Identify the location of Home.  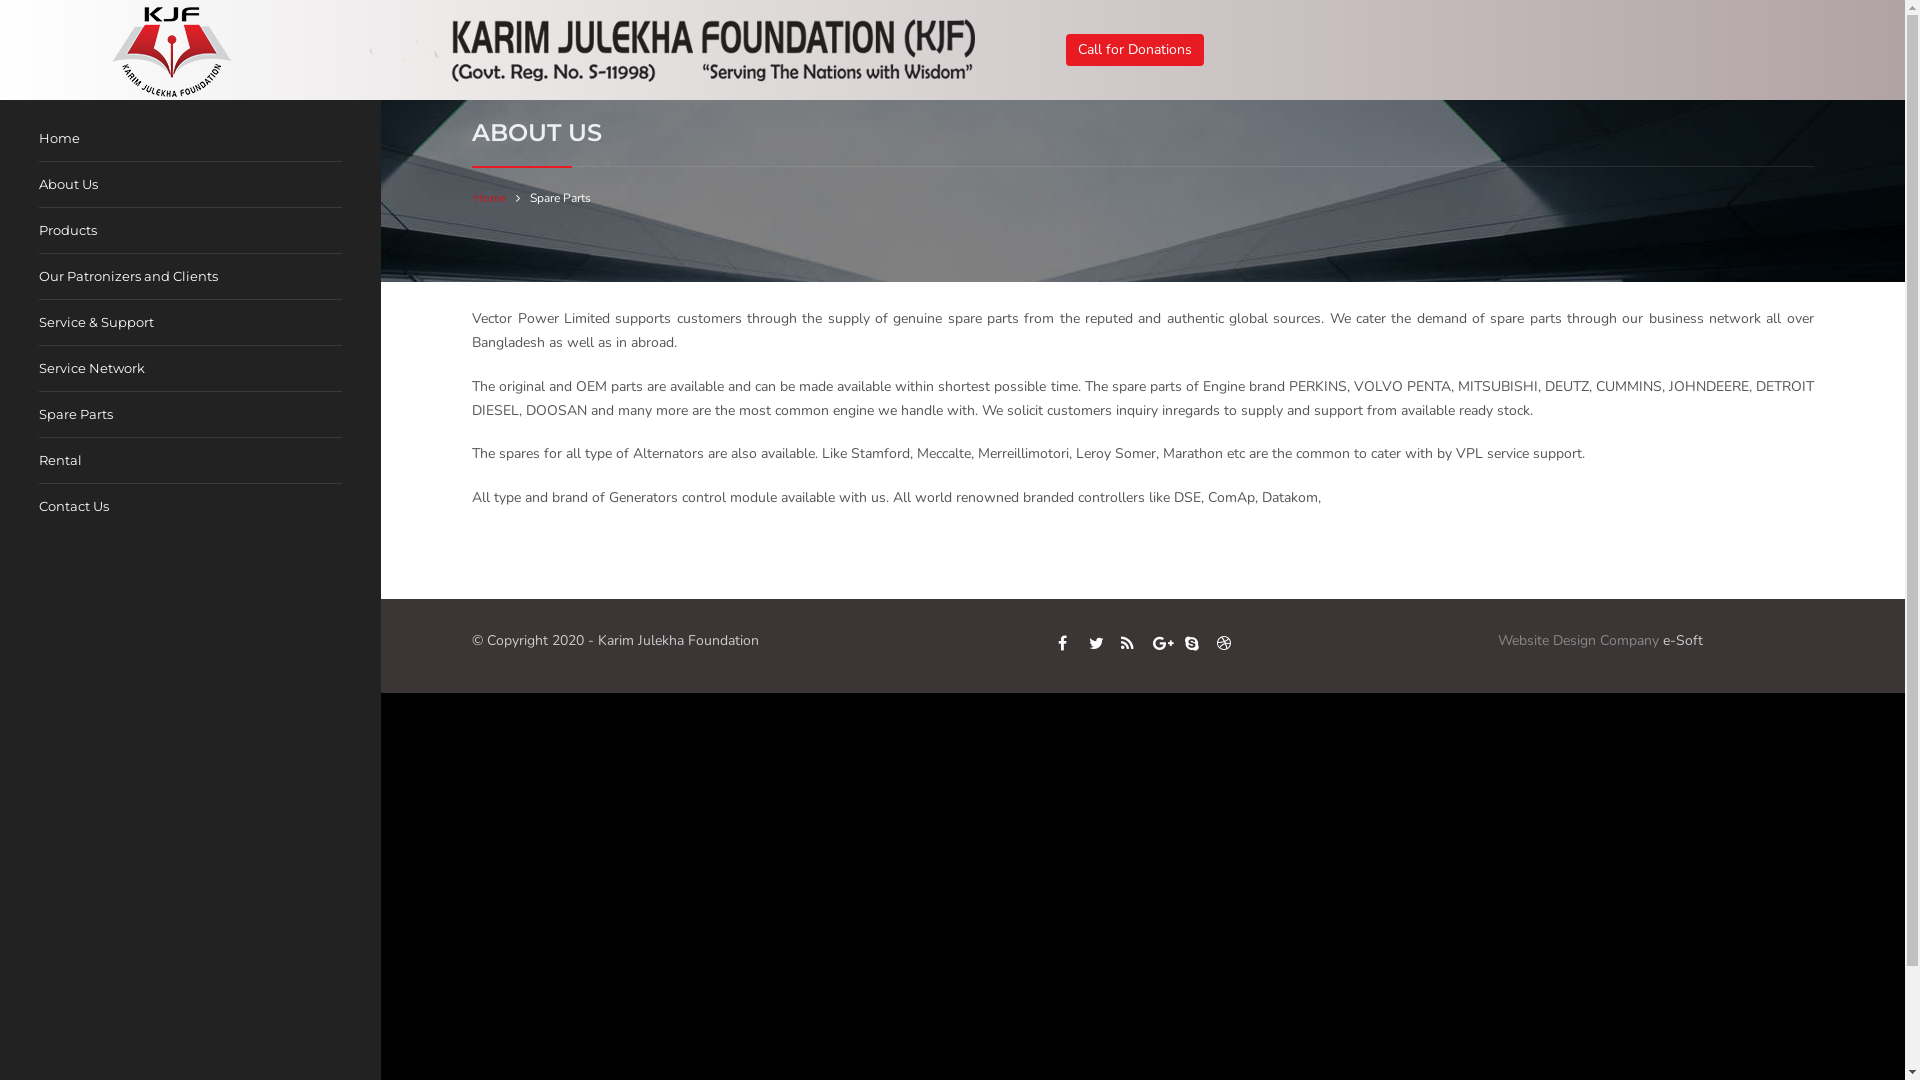
(490, 198).